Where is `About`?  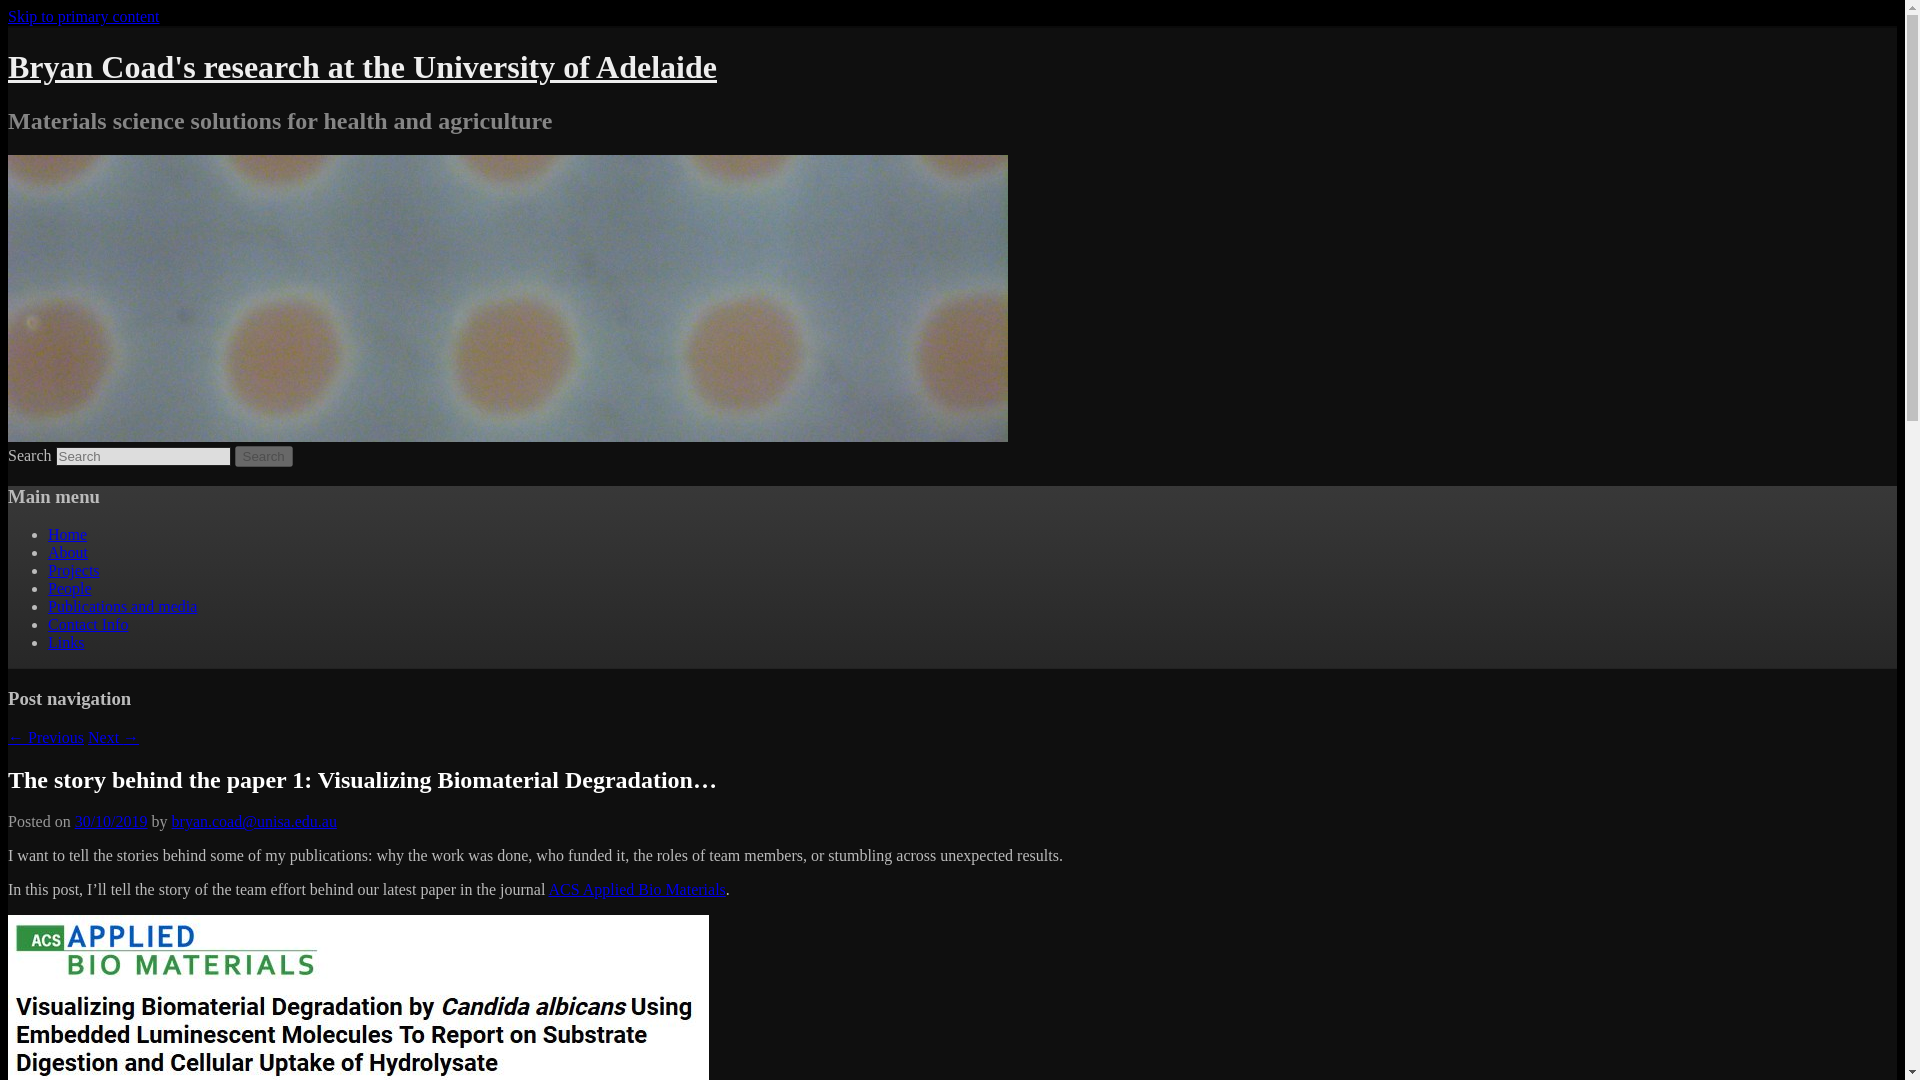
About is located at coordinates (68, 552).